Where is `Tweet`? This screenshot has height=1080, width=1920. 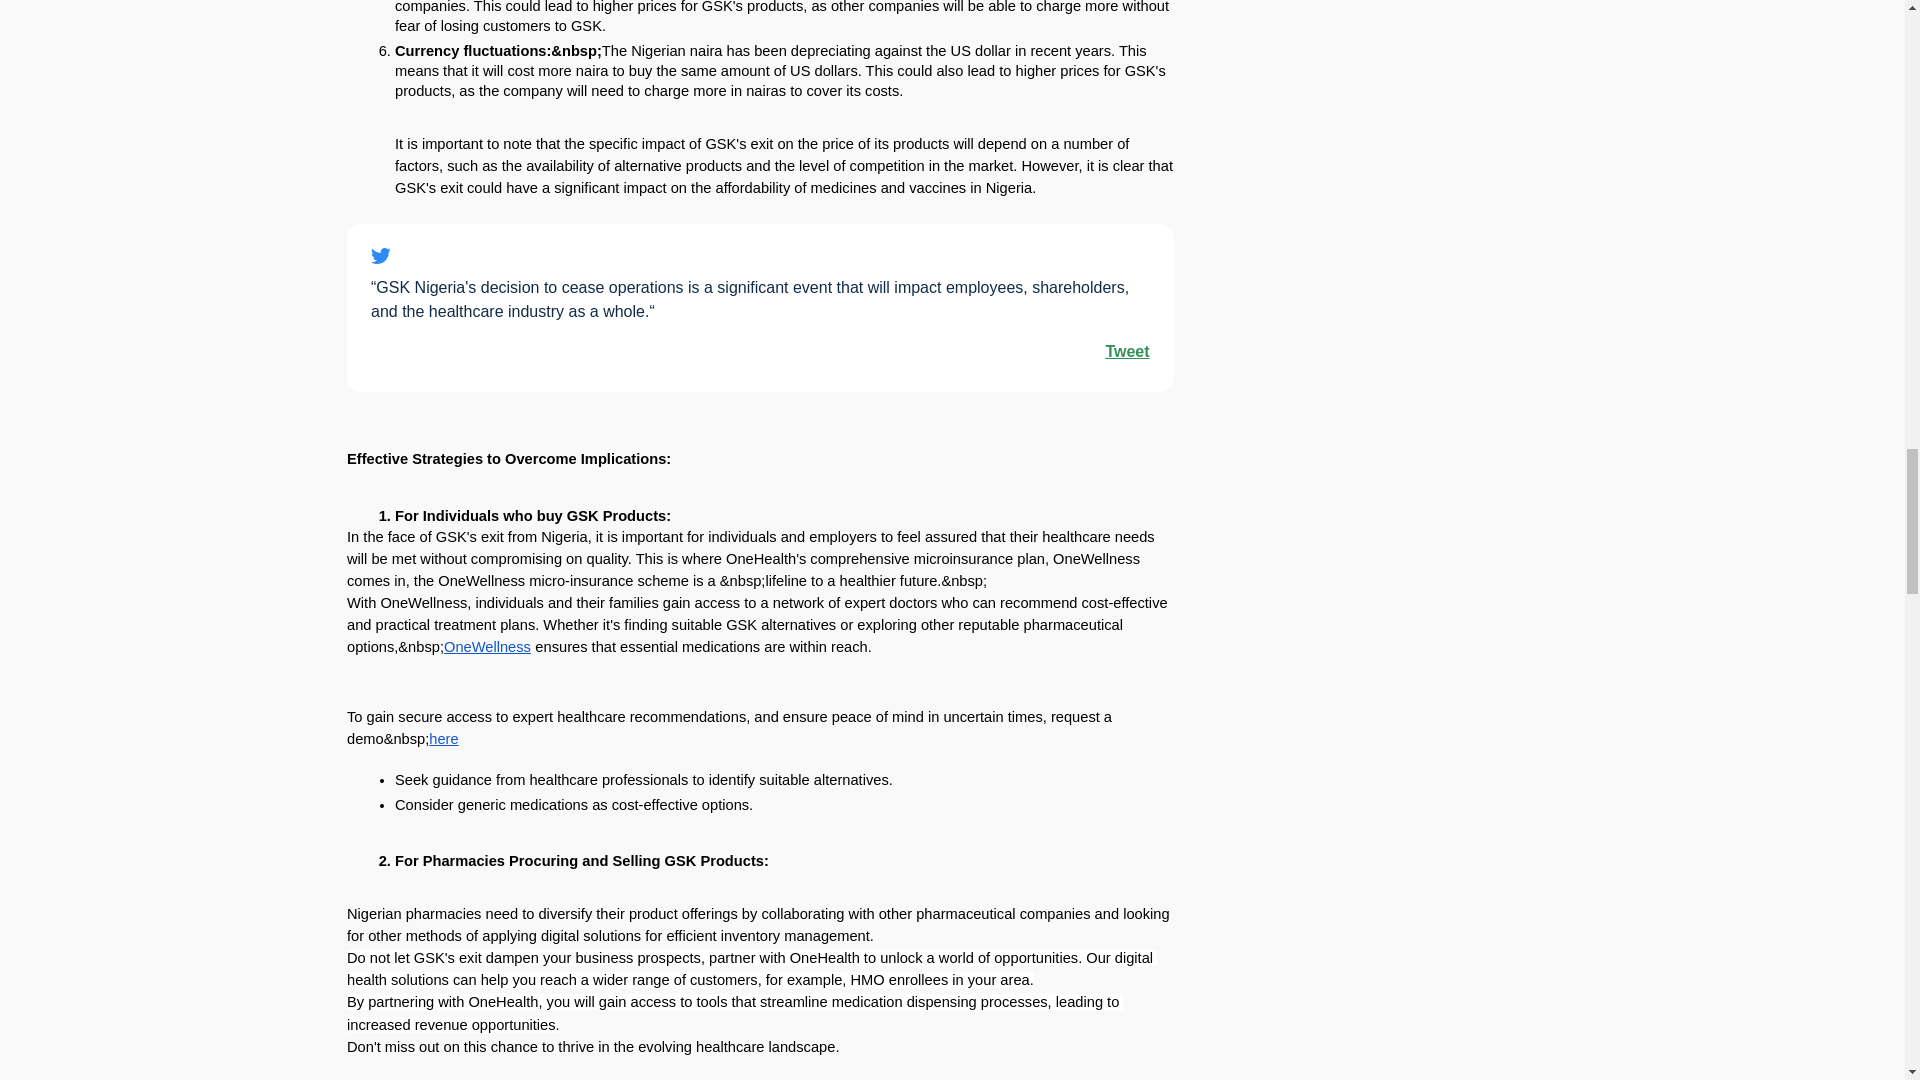 Tweet is located at coordinates (1126, 351).